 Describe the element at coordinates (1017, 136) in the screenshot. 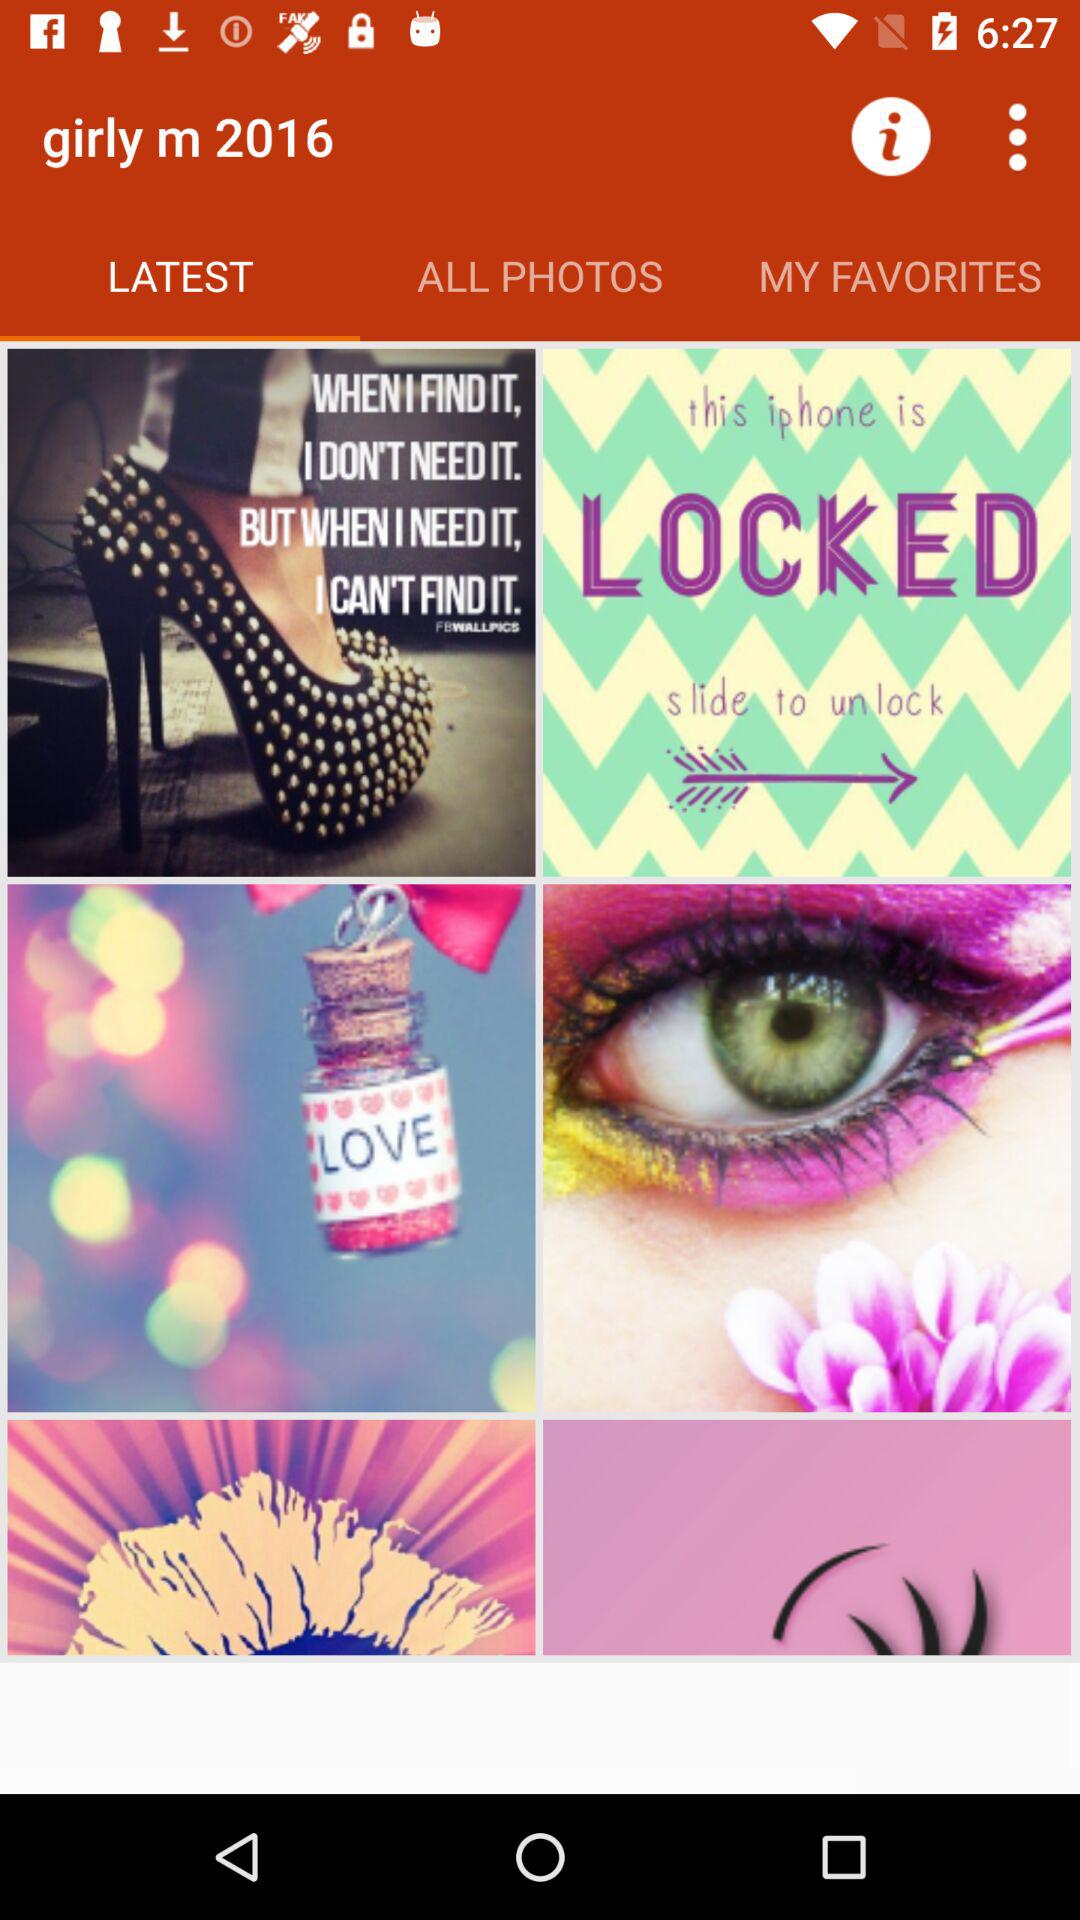

I see `select the more option` at that location.